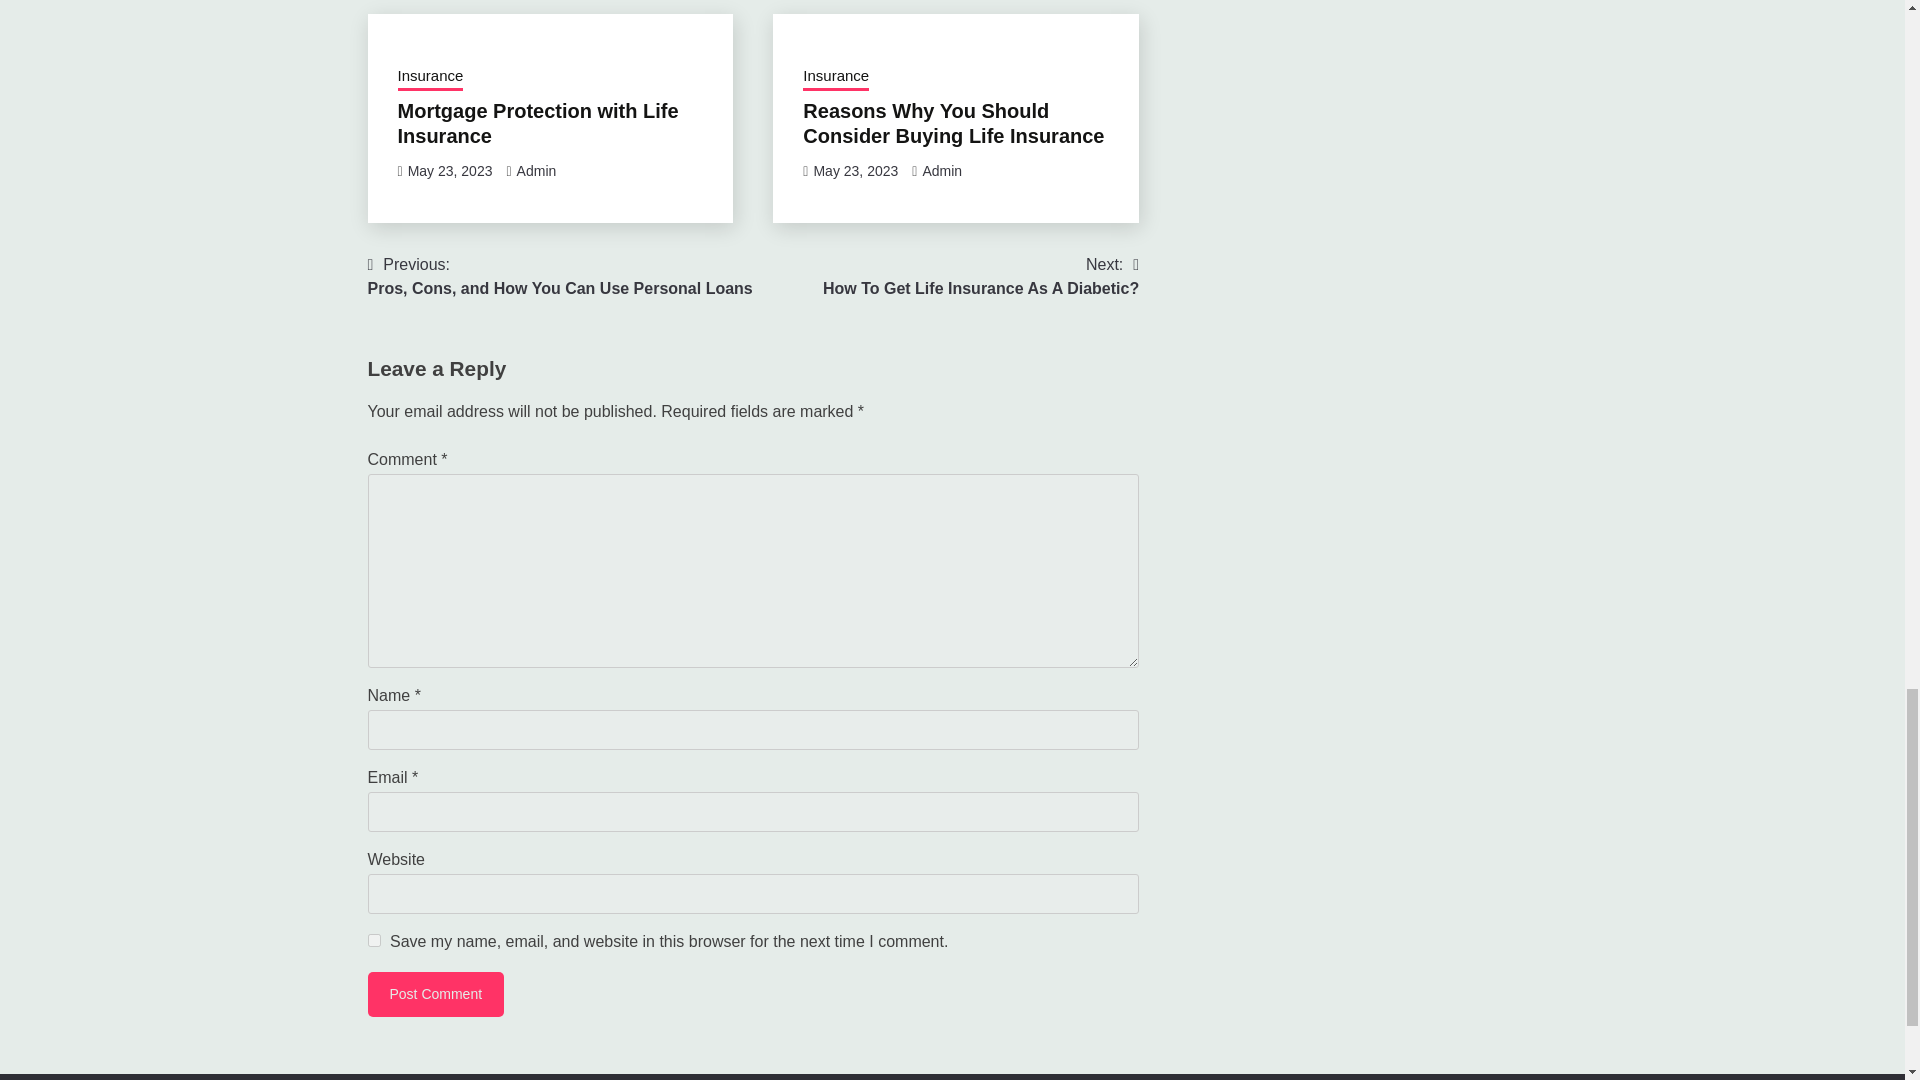 Image resolution: width=1920 pixels, height=1080 pixels. Describe the element at coordinates (430, 77) in the screenshot. I see `Insurance` at that location.